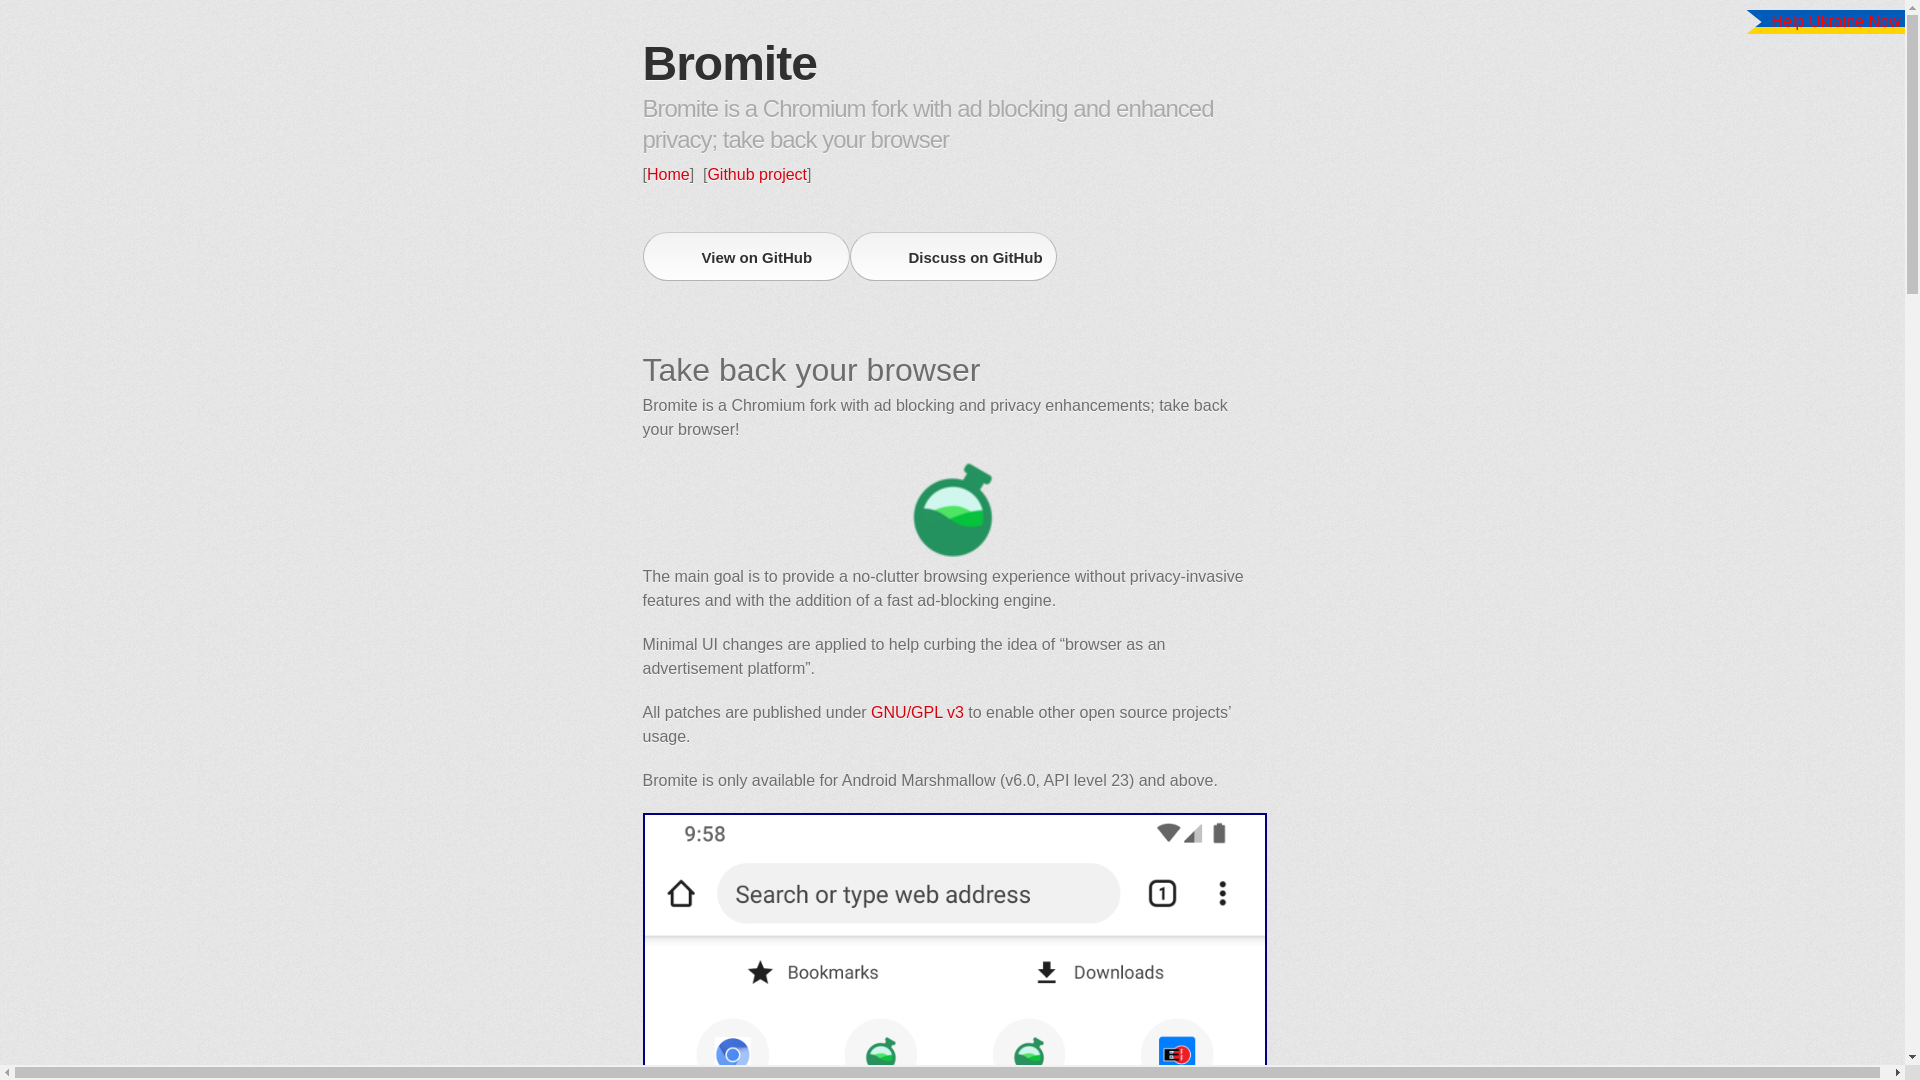 Image resolution: width=1920 pixels, height=1080 pixels. Describe the element at coordinates (952, 510) in the screenshot. I see `Bromite - Take back your browser!` at that location.